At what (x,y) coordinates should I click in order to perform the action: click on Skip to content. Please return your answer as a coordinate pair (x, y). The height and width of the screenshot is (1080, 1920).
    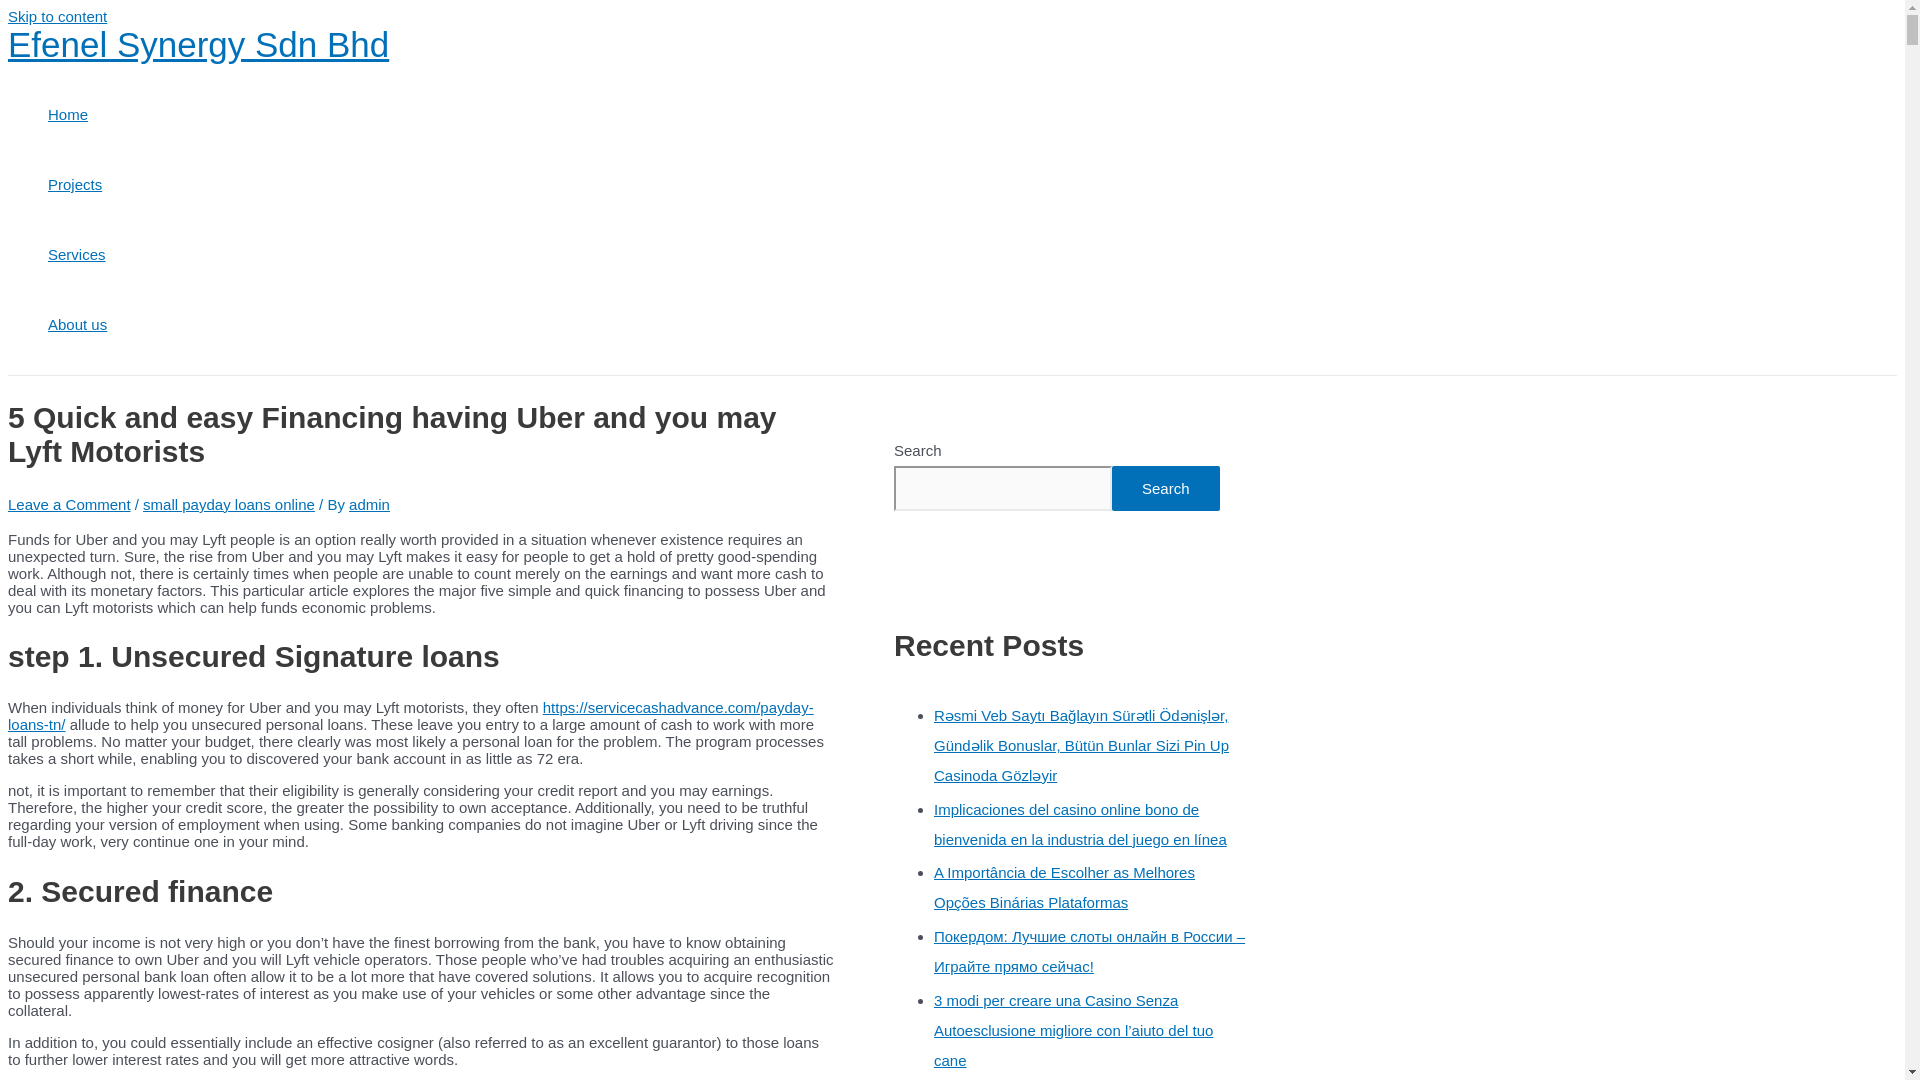
    Looking at the image, I should click on (57, 16).